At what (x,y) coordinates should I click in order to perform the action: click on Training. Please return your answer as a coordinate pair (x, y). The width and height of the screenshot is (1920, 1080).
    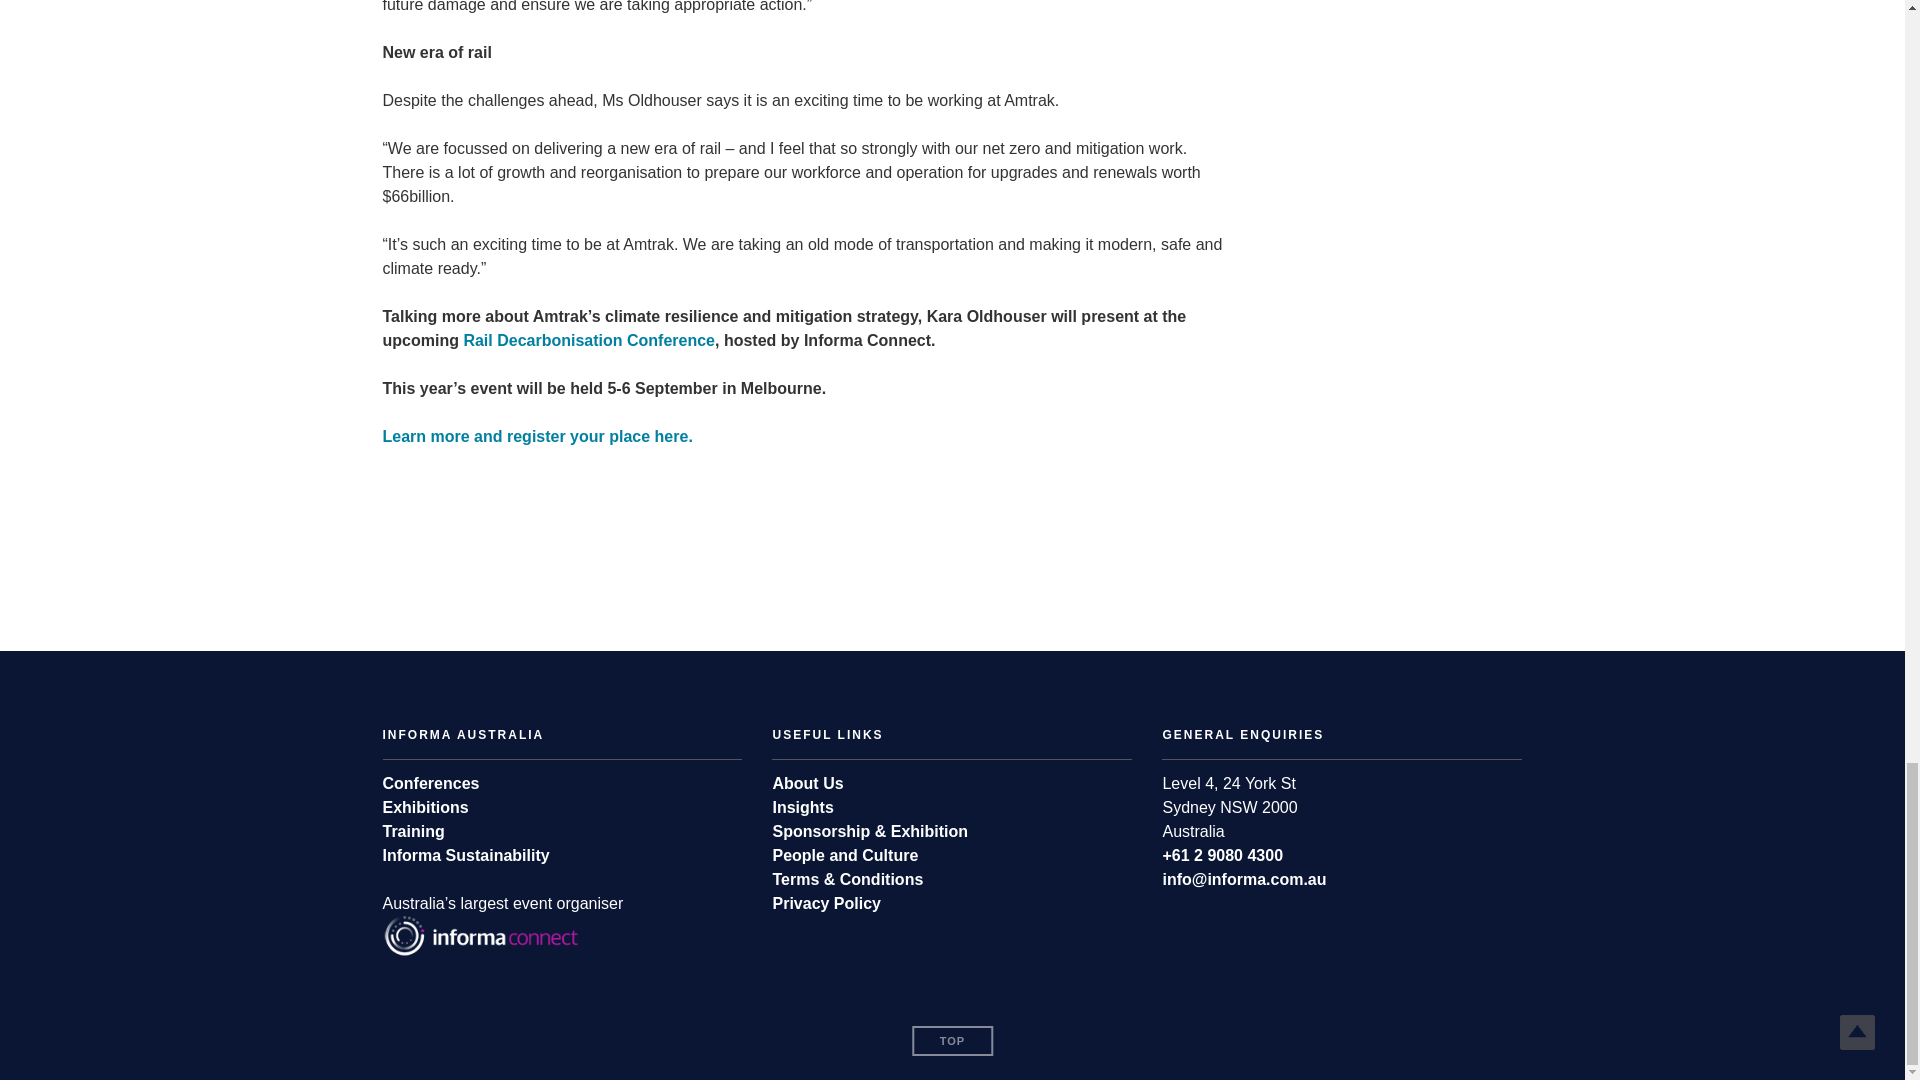
    Looking at the image, I should click on (412, 831).